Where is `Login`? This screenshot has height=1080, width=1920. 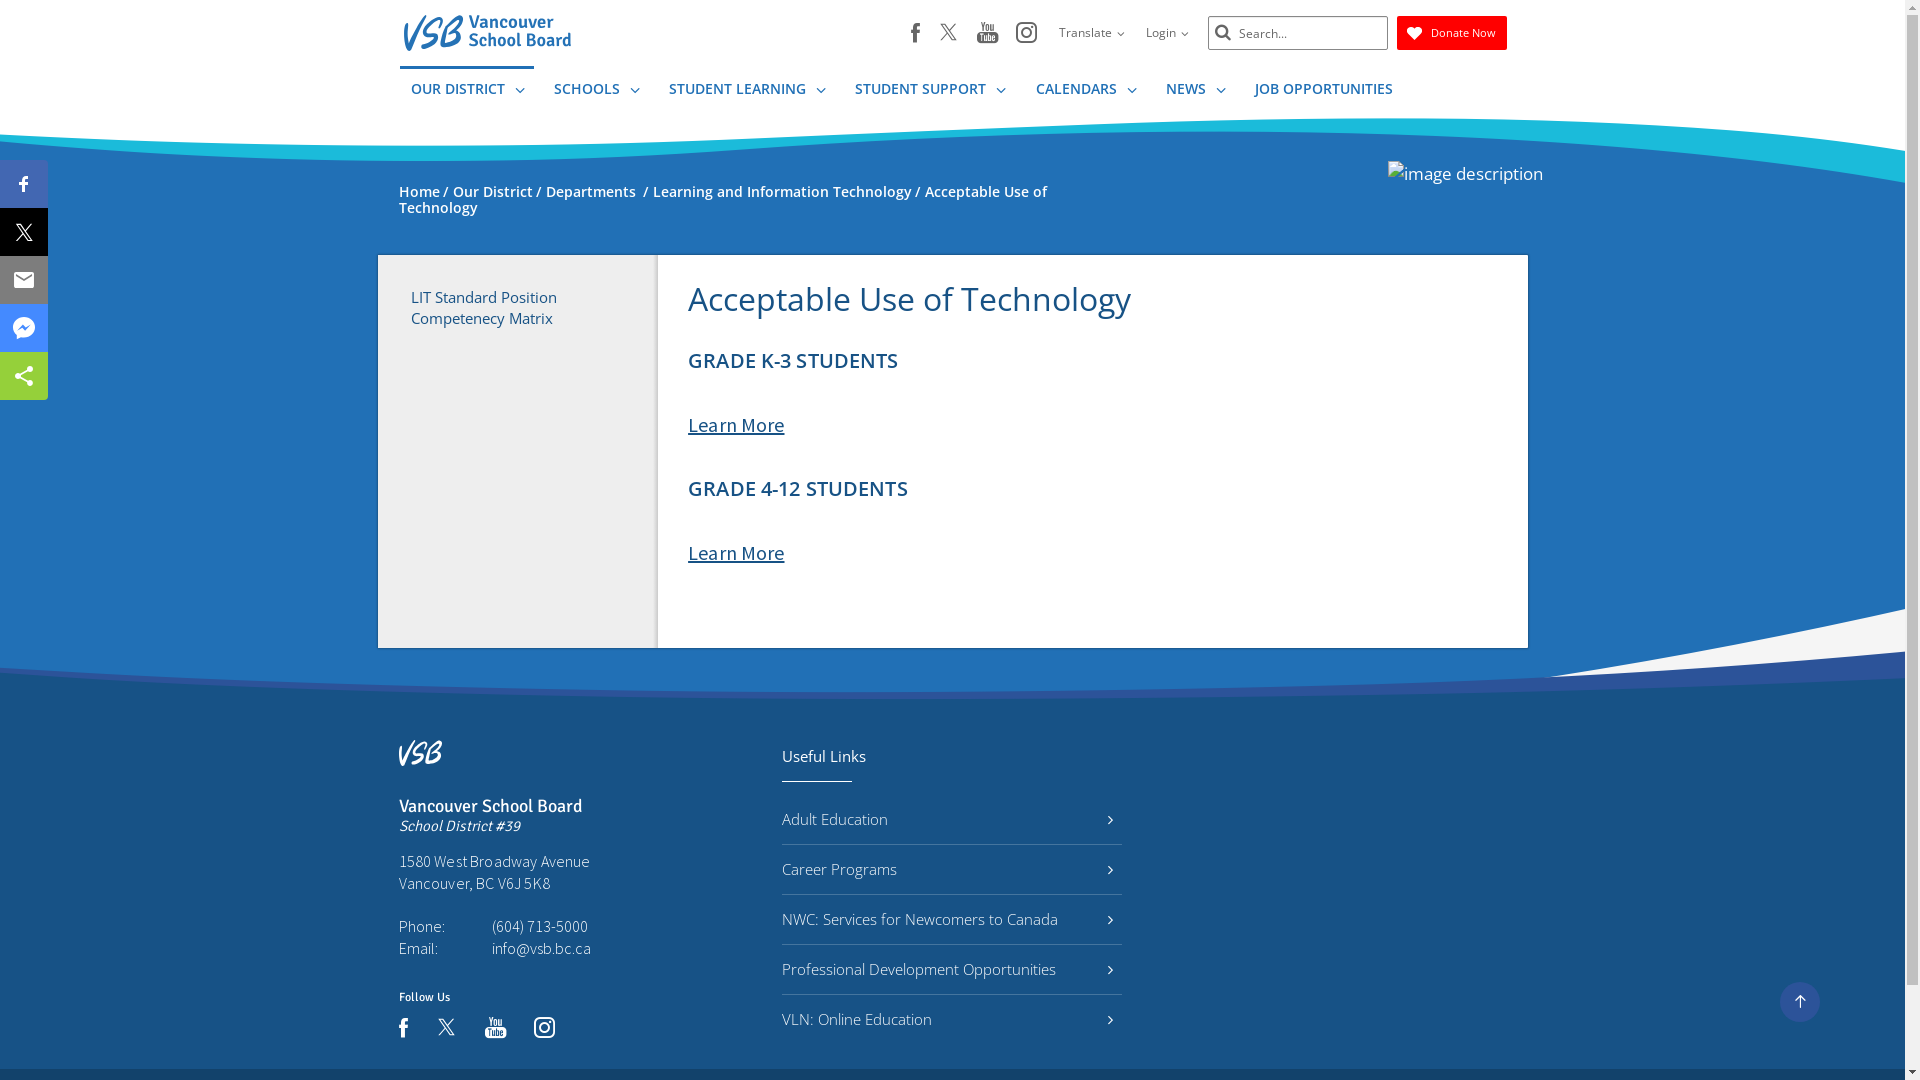
Login is located at coordinates (1166, 33).